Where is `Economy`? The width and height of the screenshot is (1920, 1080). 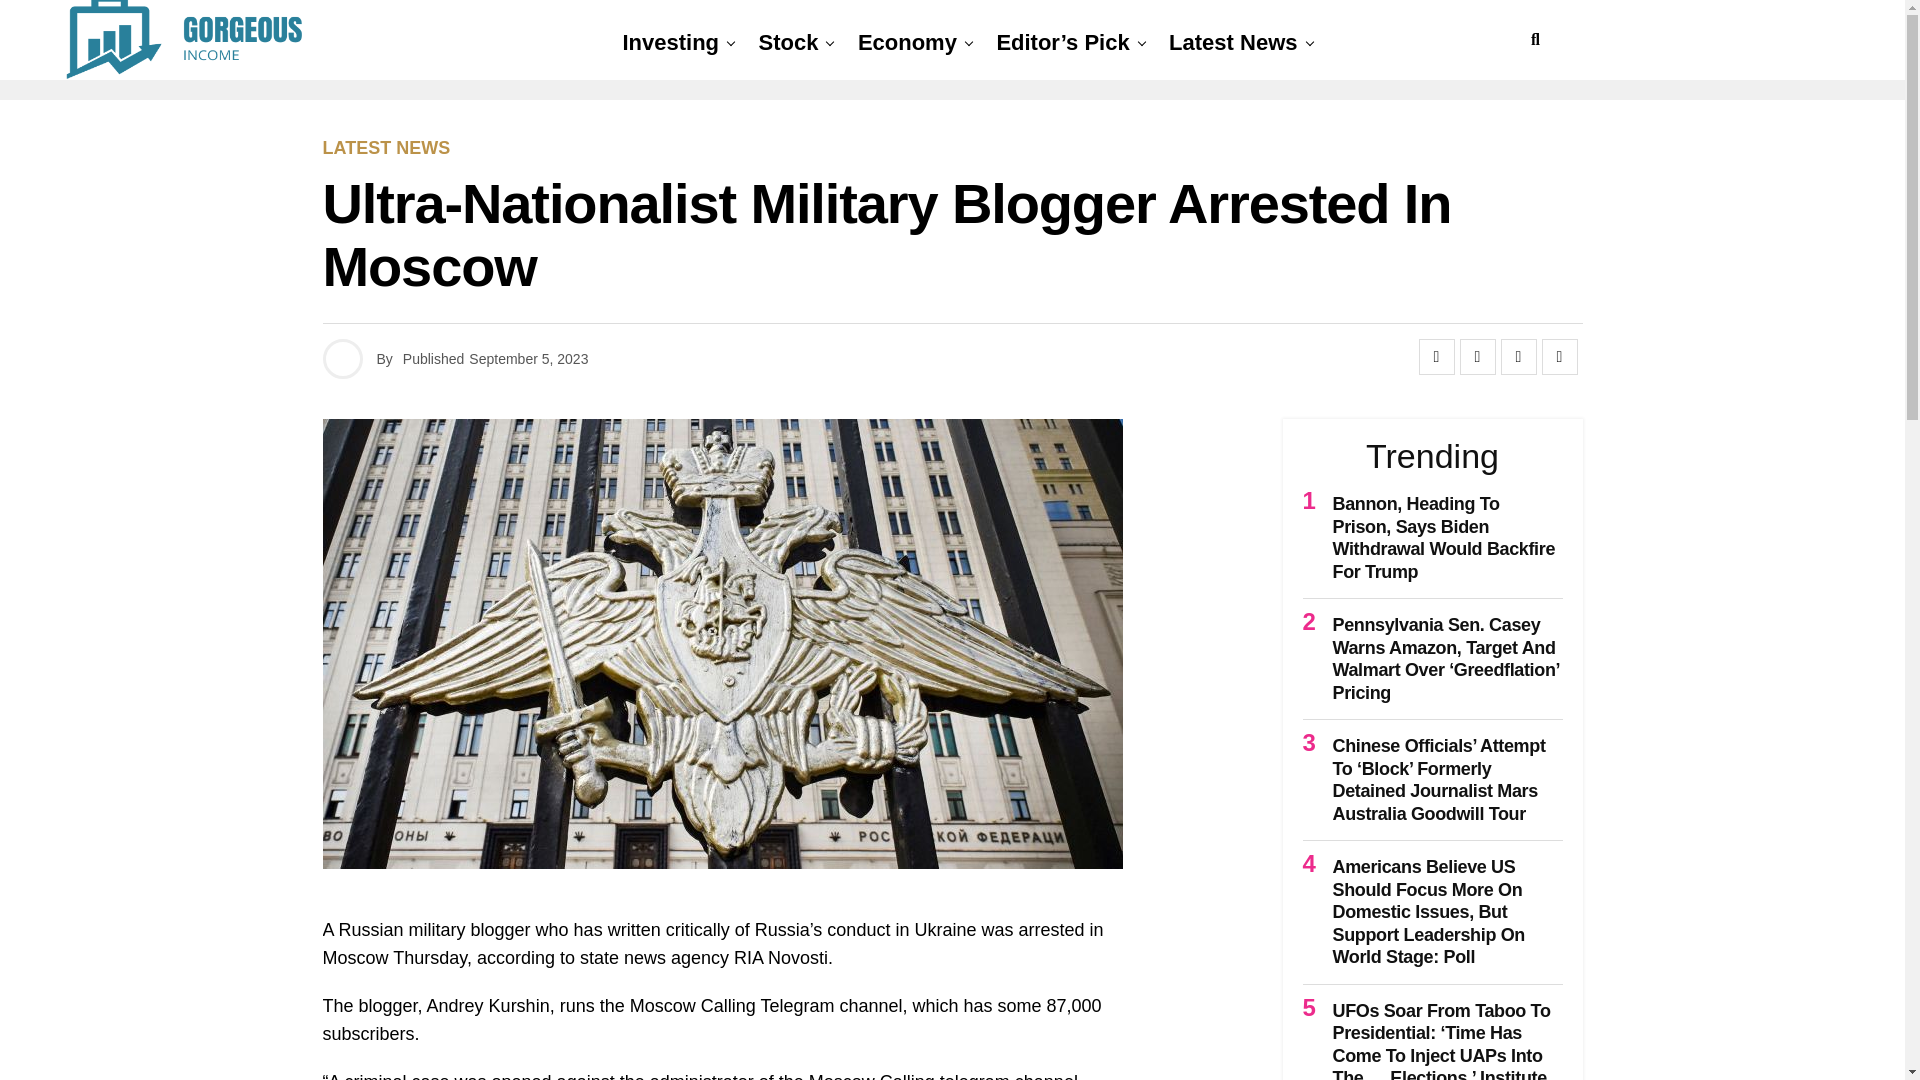 Economy is located at coordinates (908, 43).